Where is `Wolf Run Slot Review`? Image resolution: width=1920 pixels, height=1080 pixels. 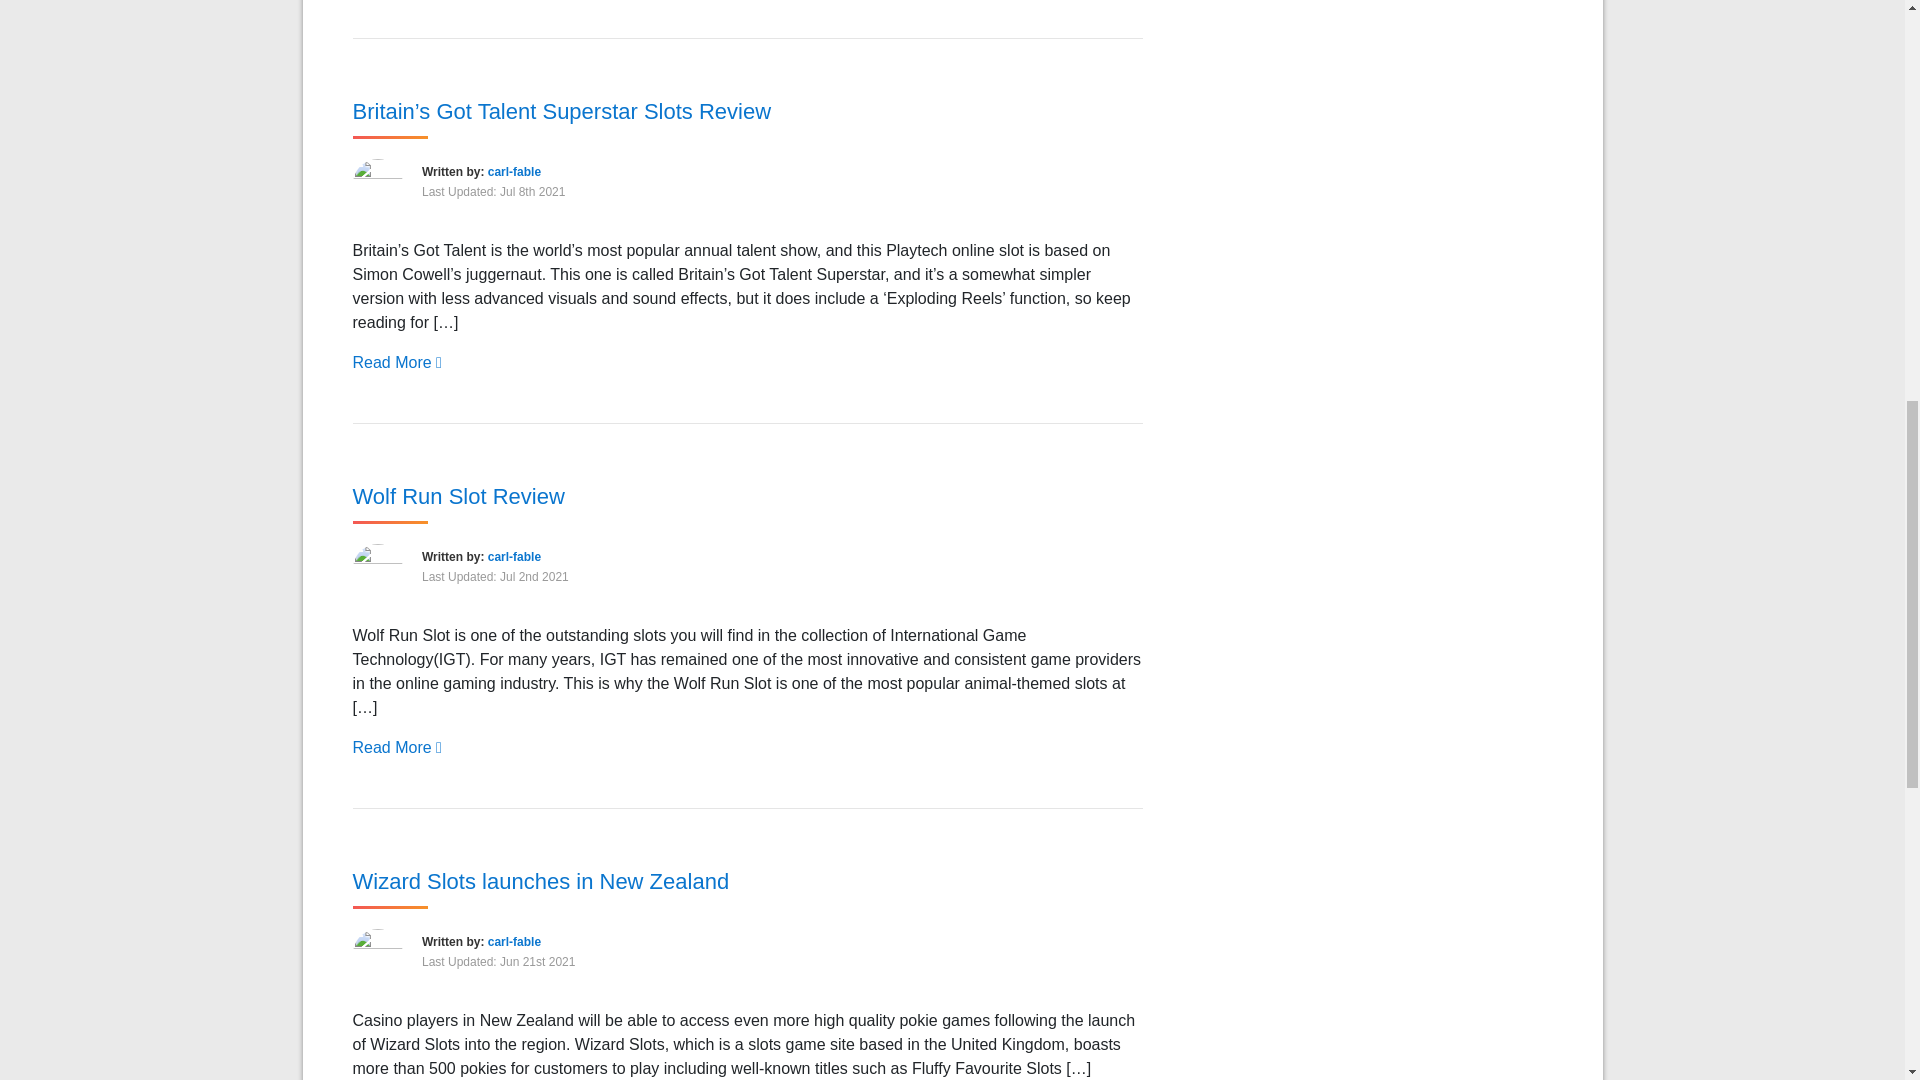 Wolf Run Slot Review is located at coordinates (458, 496).